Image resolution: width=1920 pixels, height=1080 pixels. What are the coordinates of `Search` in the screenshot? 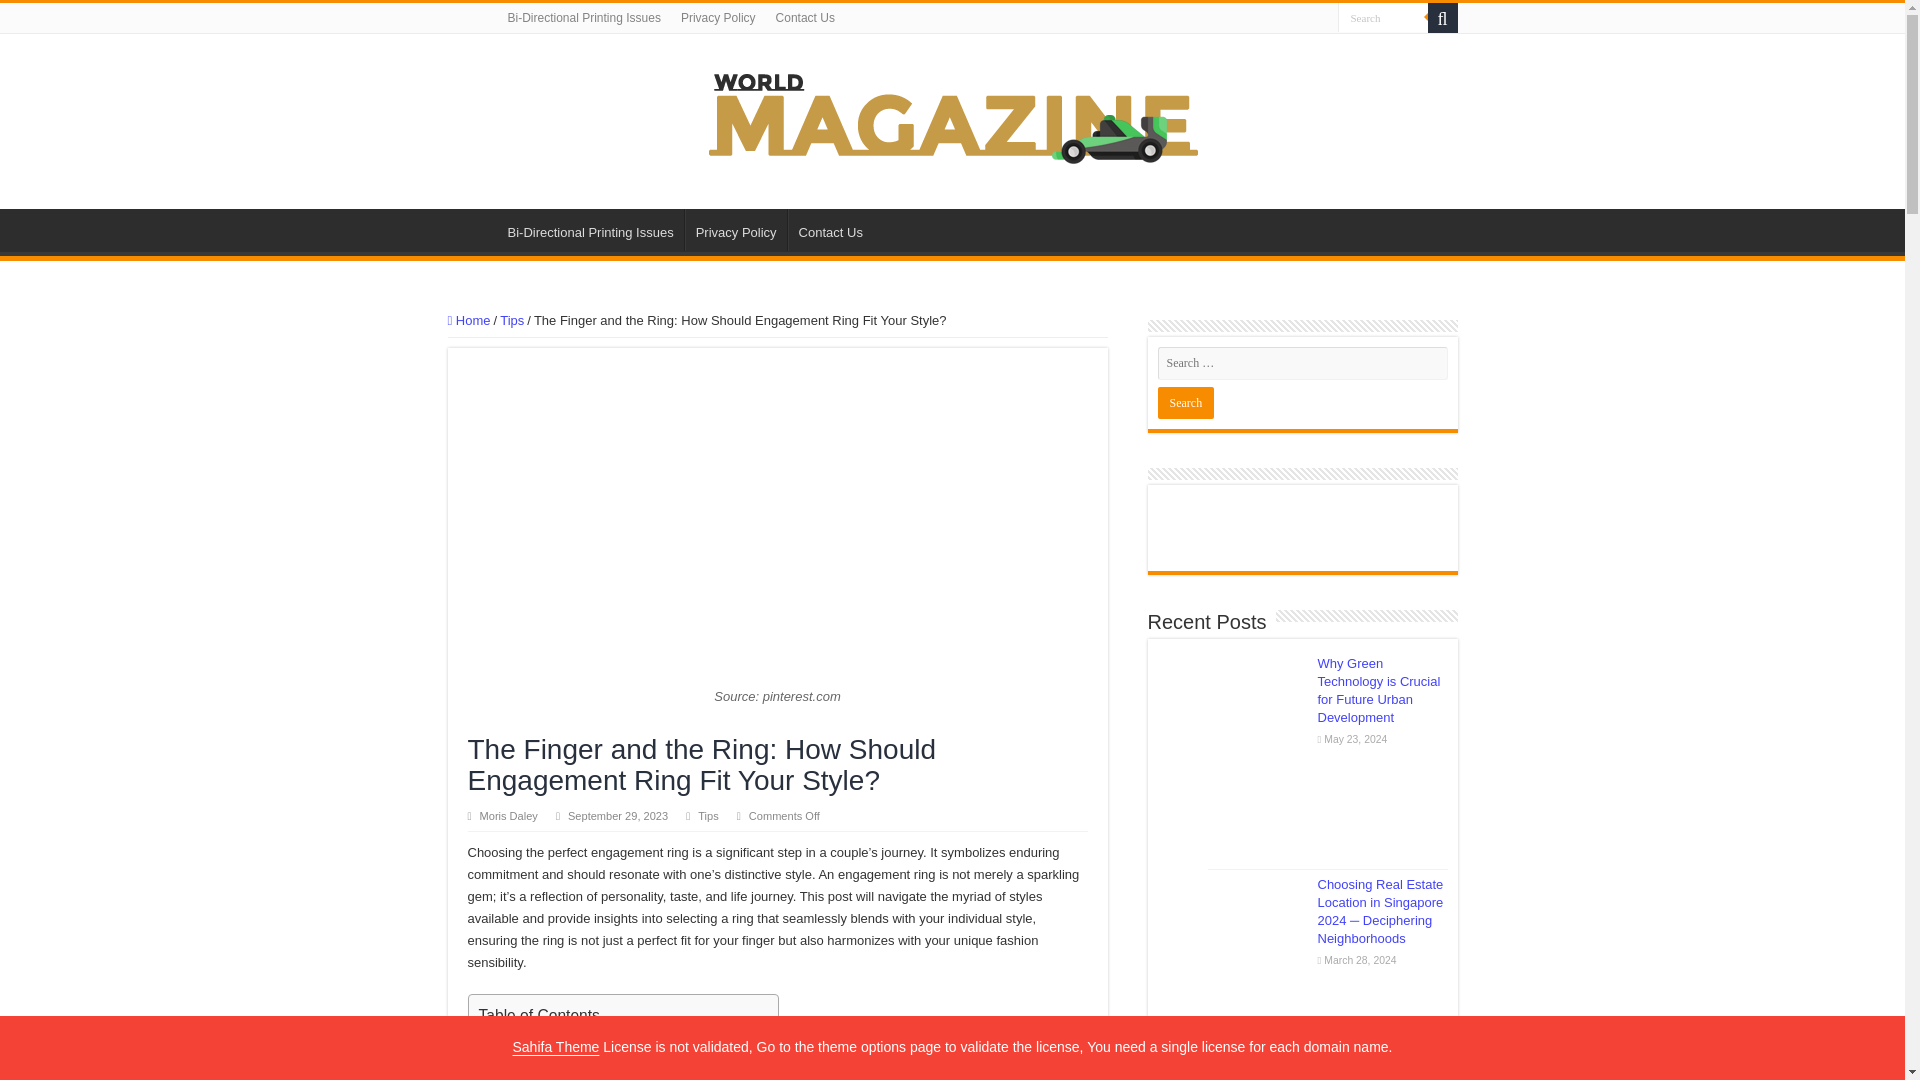 It's located at (1186, 402).